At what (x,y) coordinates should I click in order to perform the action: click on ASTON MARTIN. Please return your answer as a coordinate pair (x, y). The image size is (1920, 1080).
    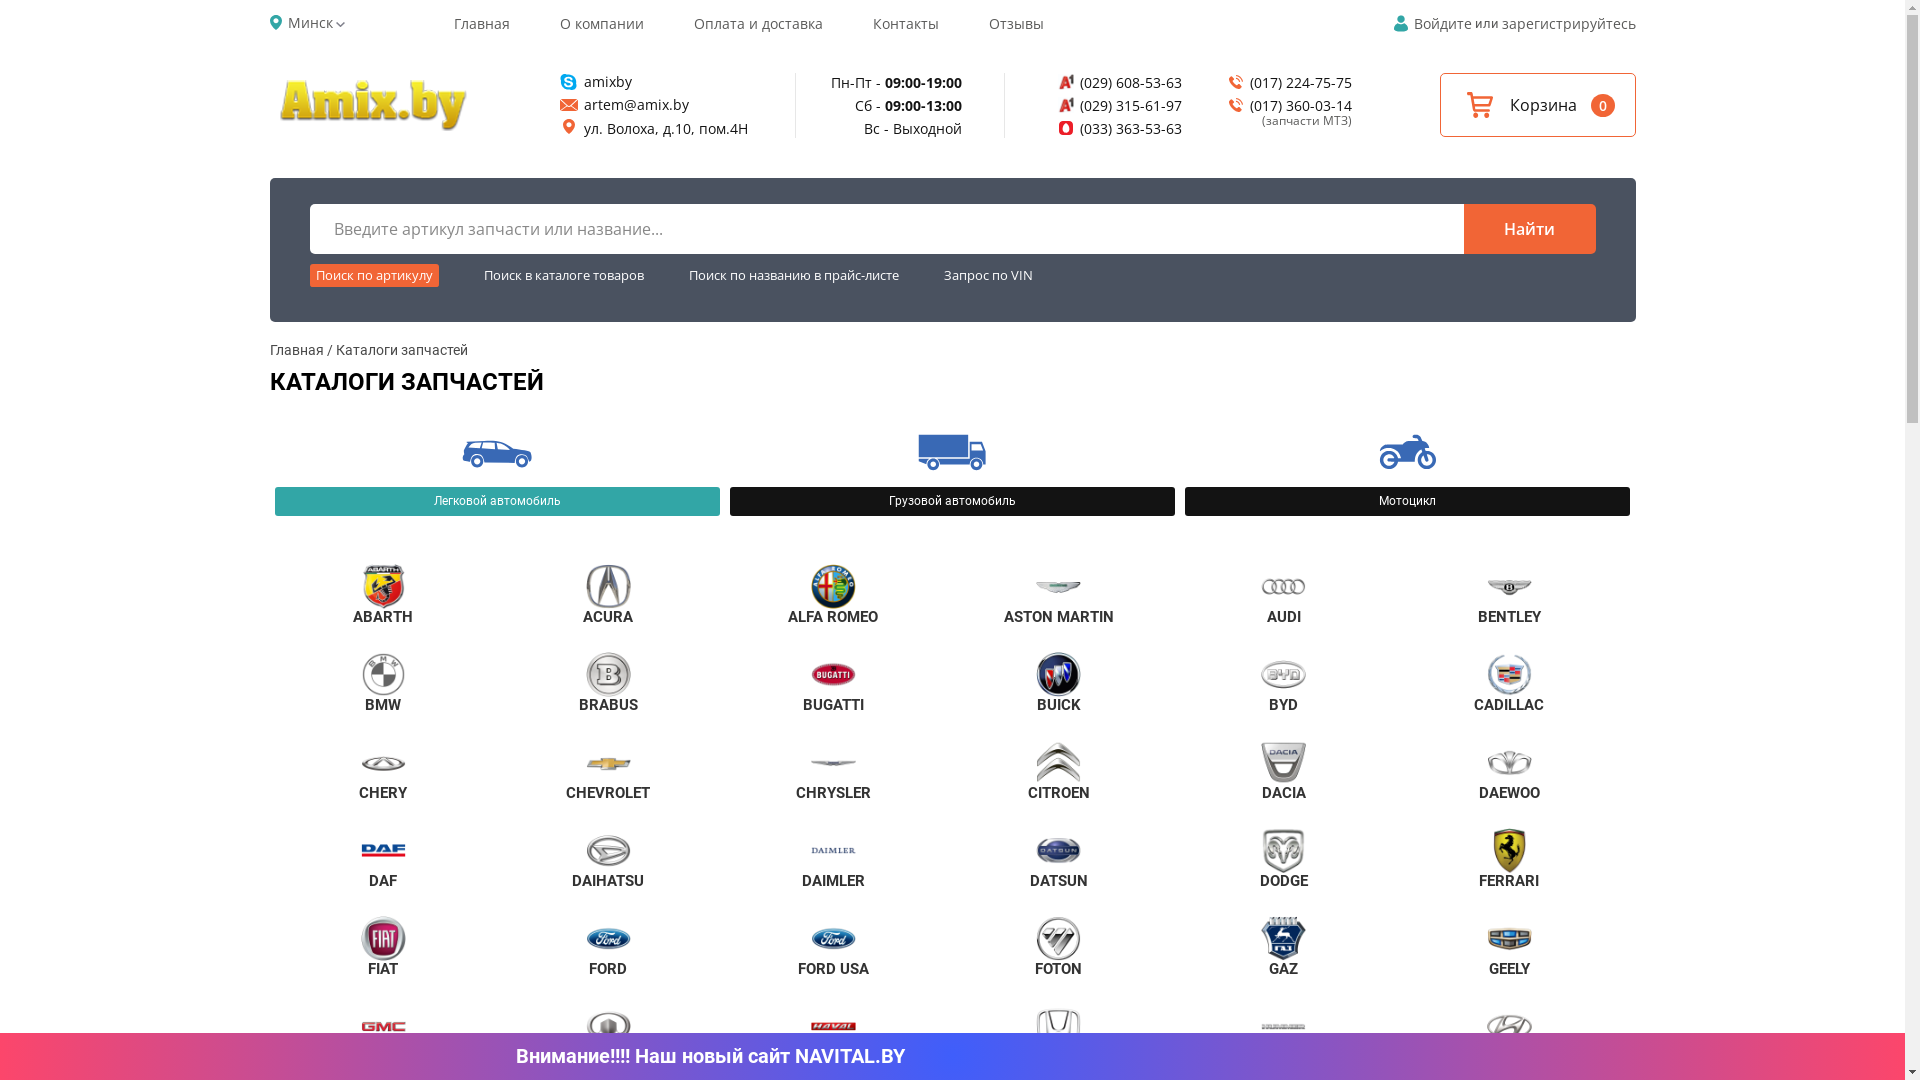
    Looking at the image, I should click on (1058, 595).